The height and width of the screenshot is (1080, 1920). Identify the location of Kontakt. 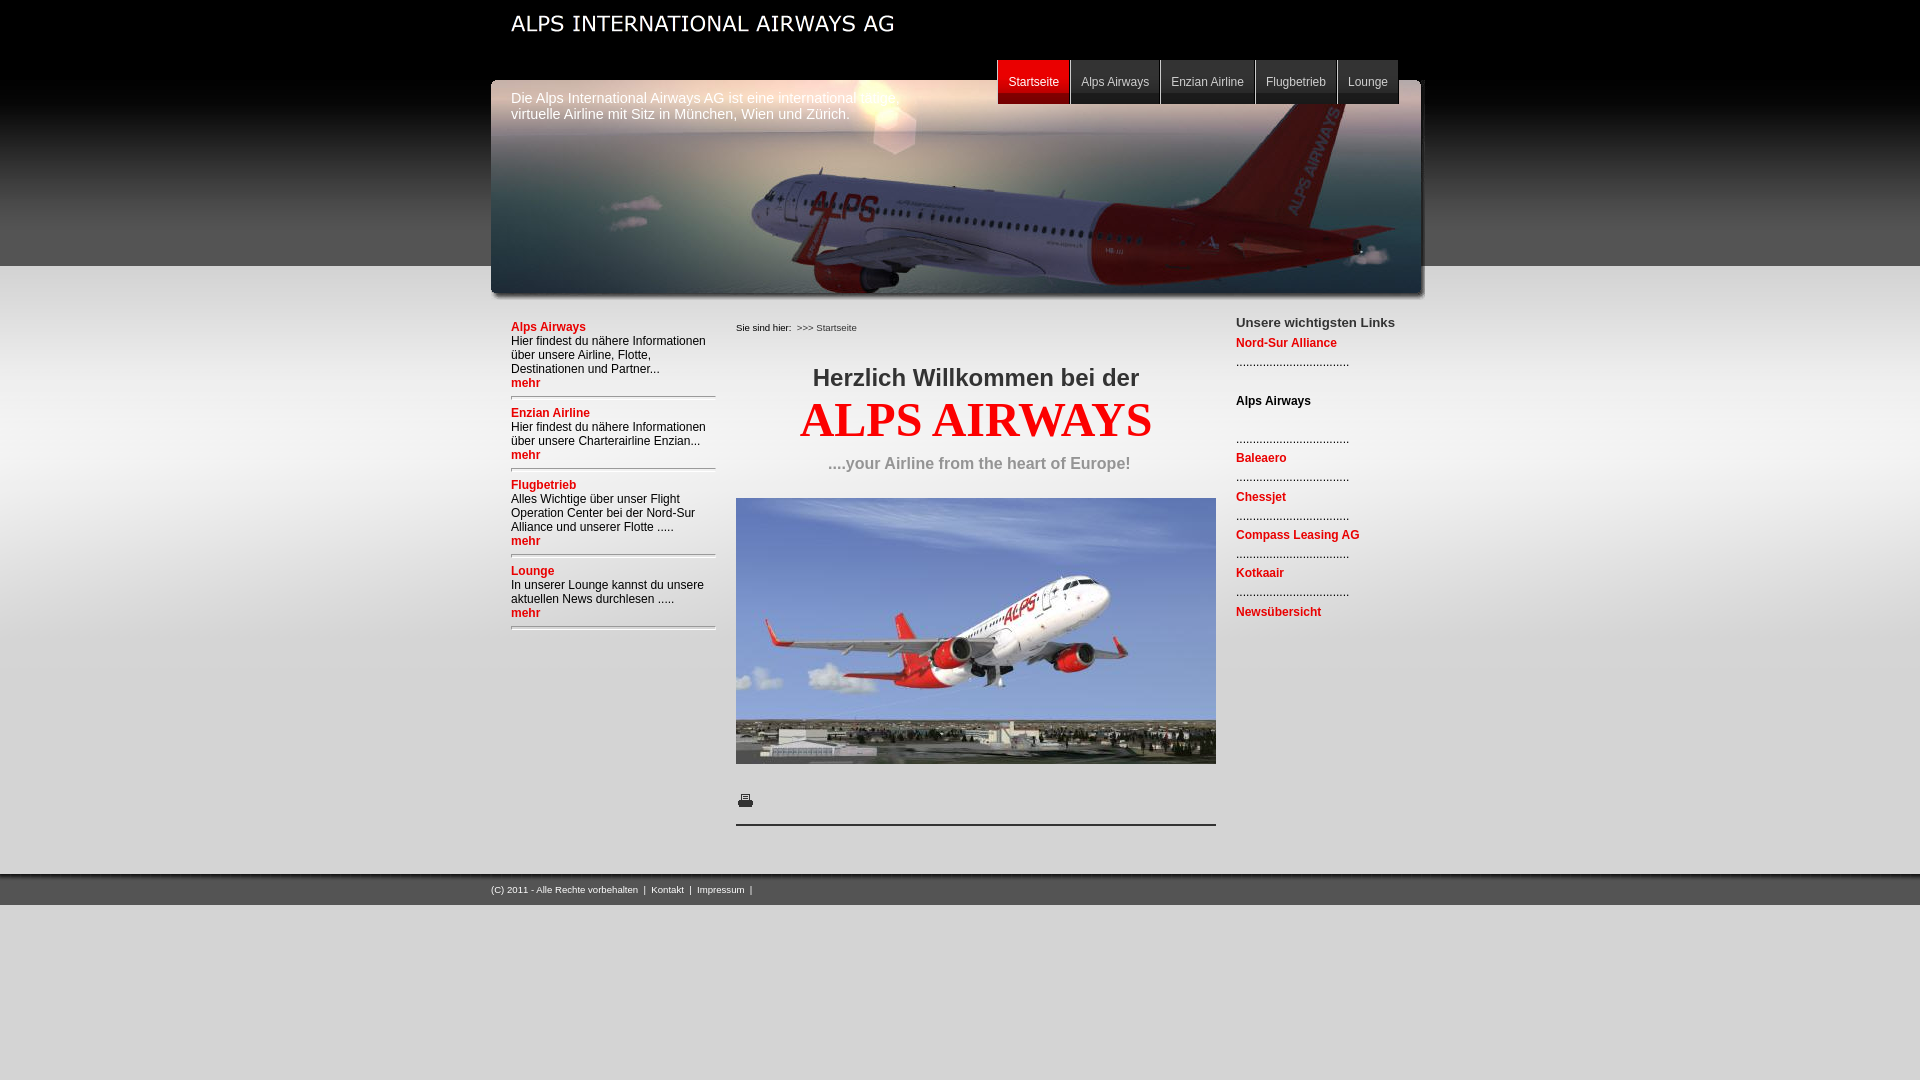
(668, 890).